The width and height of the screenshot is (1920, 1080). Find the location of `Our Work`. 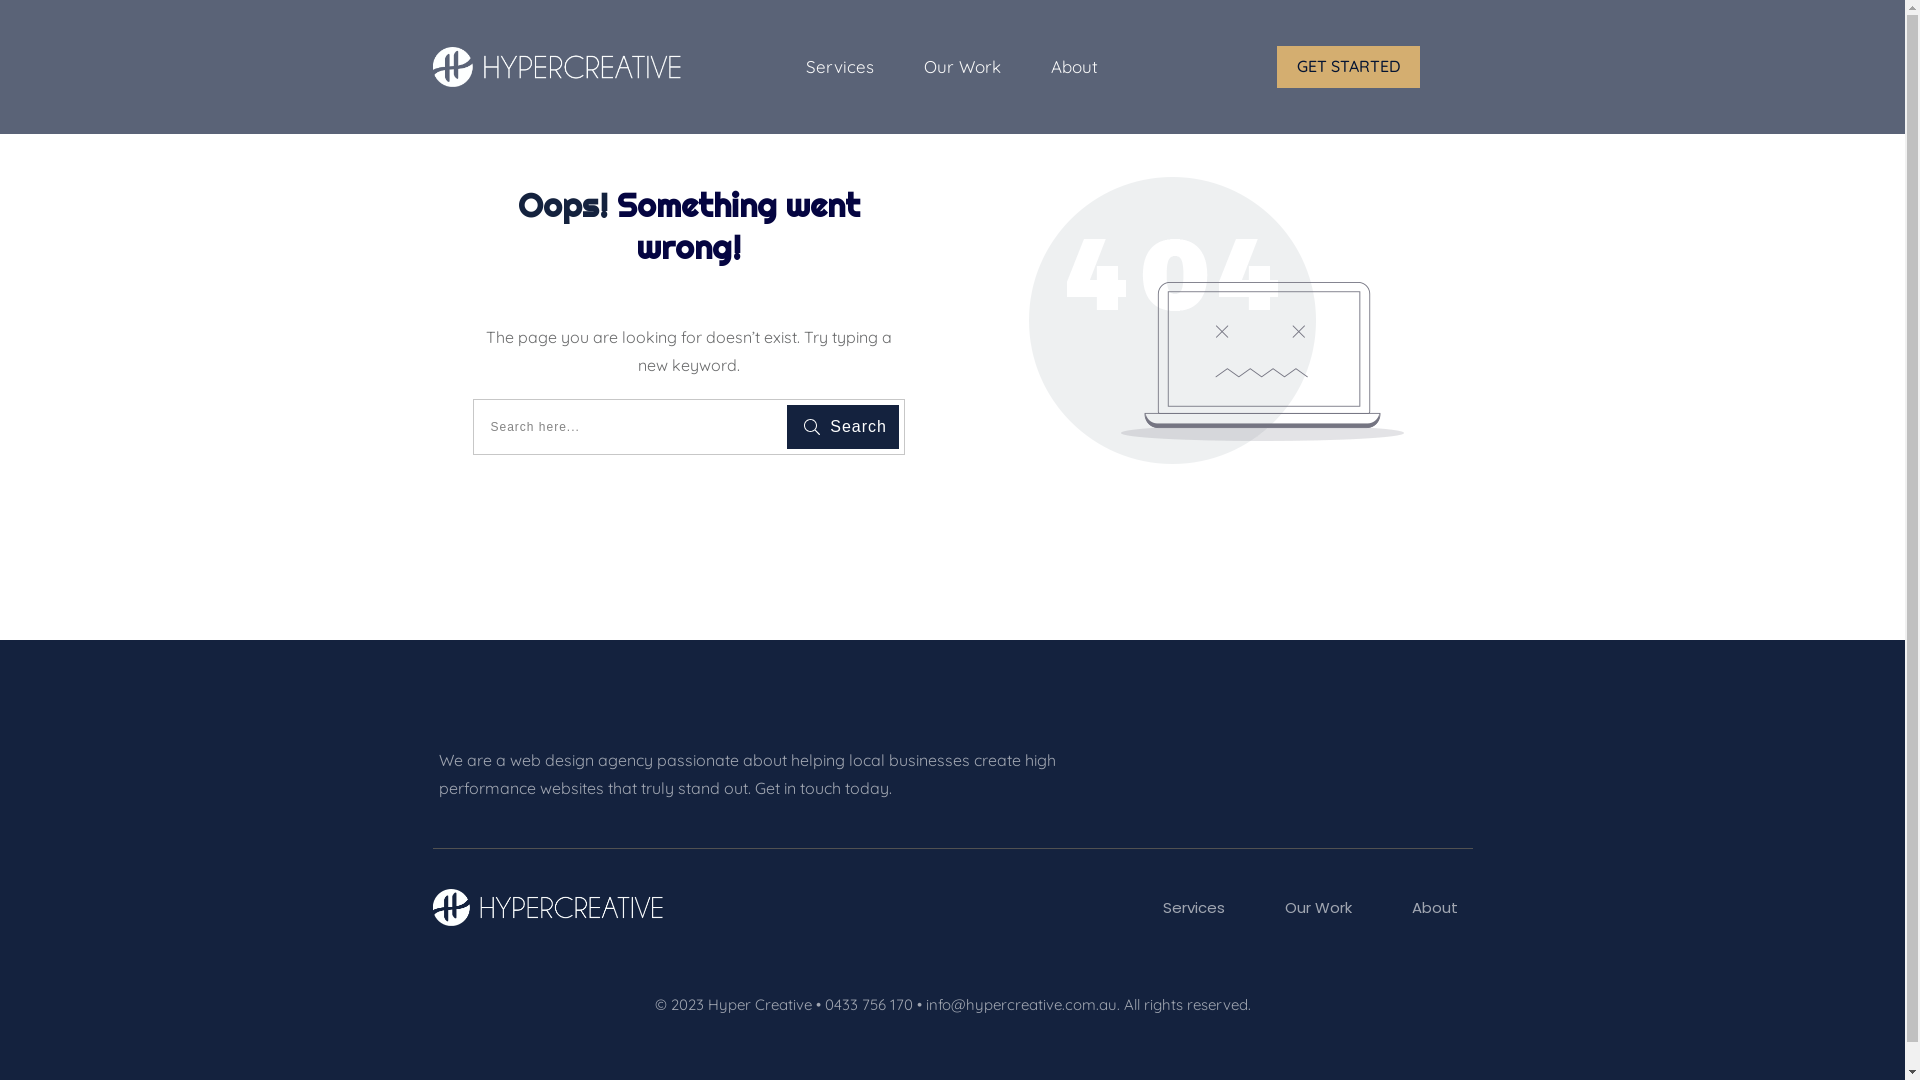

Our Work is located at coordinates (1318, 908).